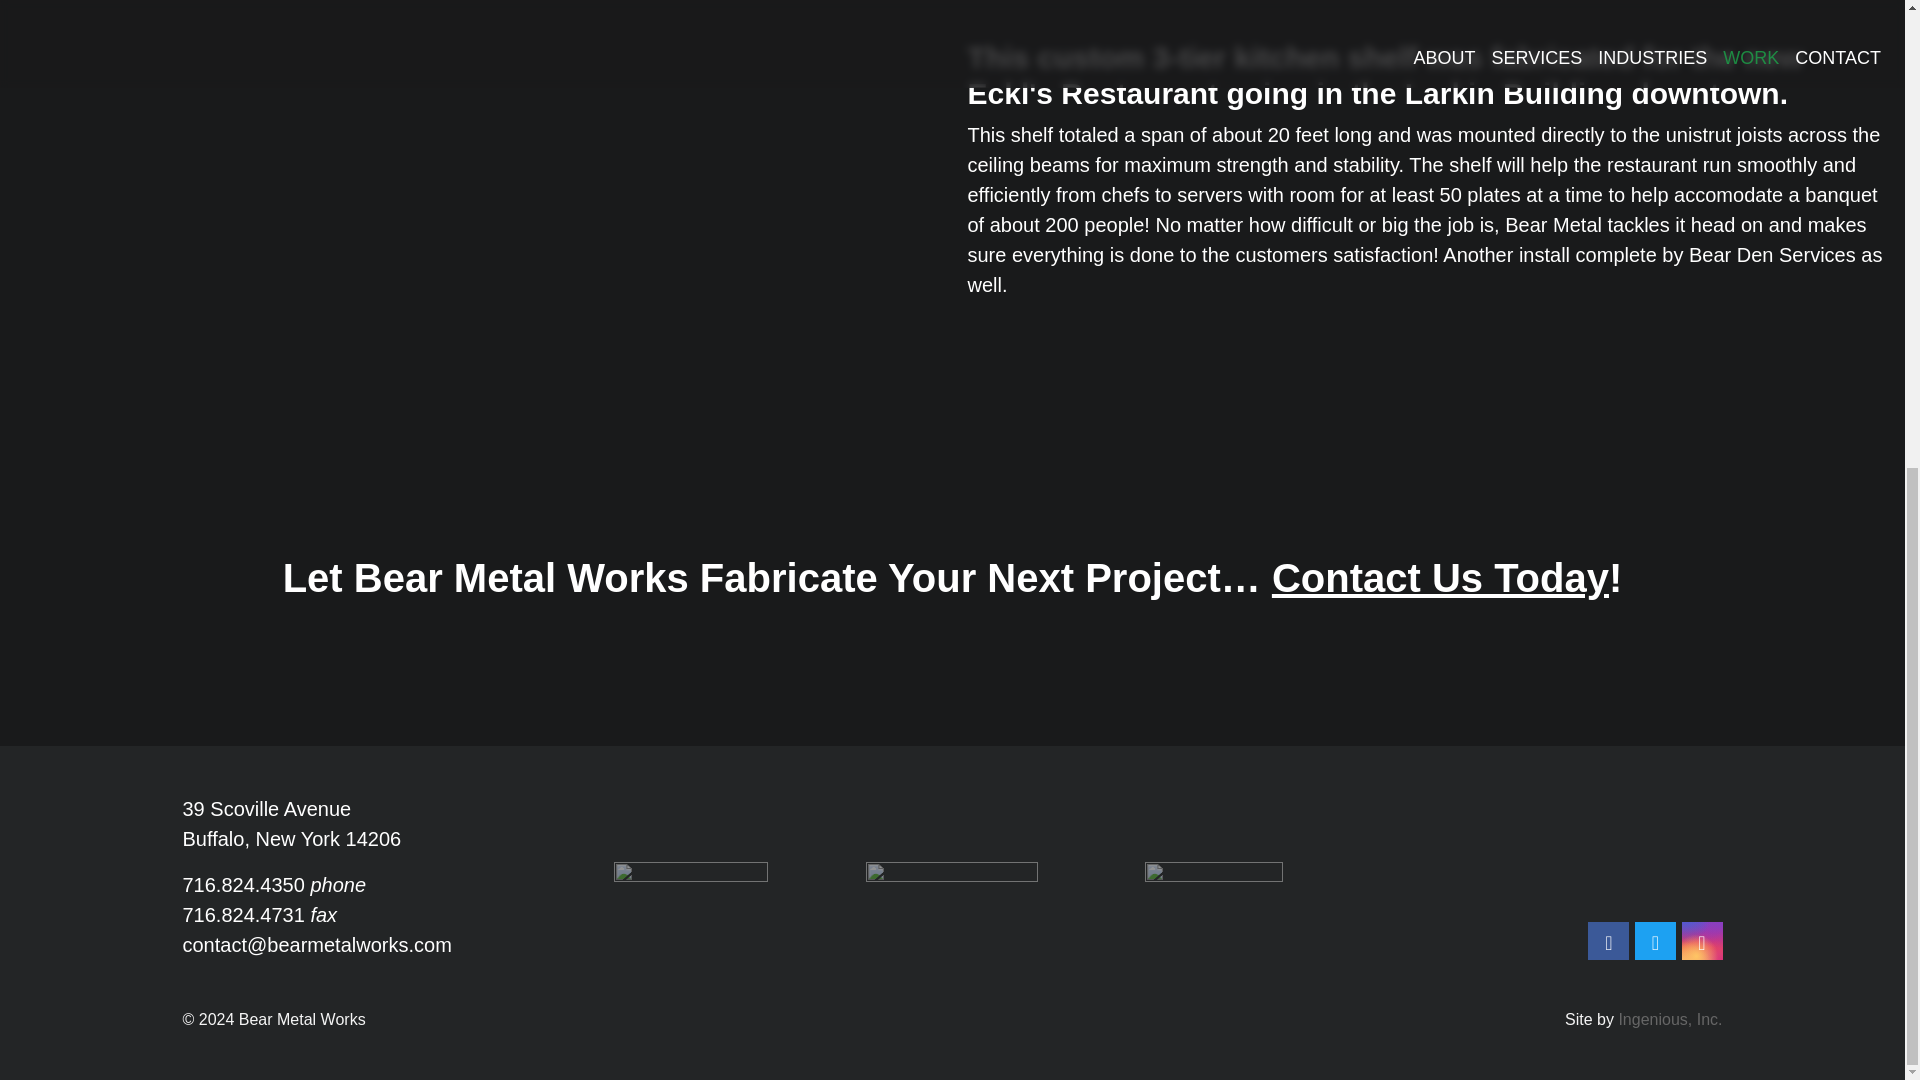 This screenshot has width=1920, height=1080. Describe the element at coordinates (242, 884) in the screenshot. I see `716.824.4350` at that location.